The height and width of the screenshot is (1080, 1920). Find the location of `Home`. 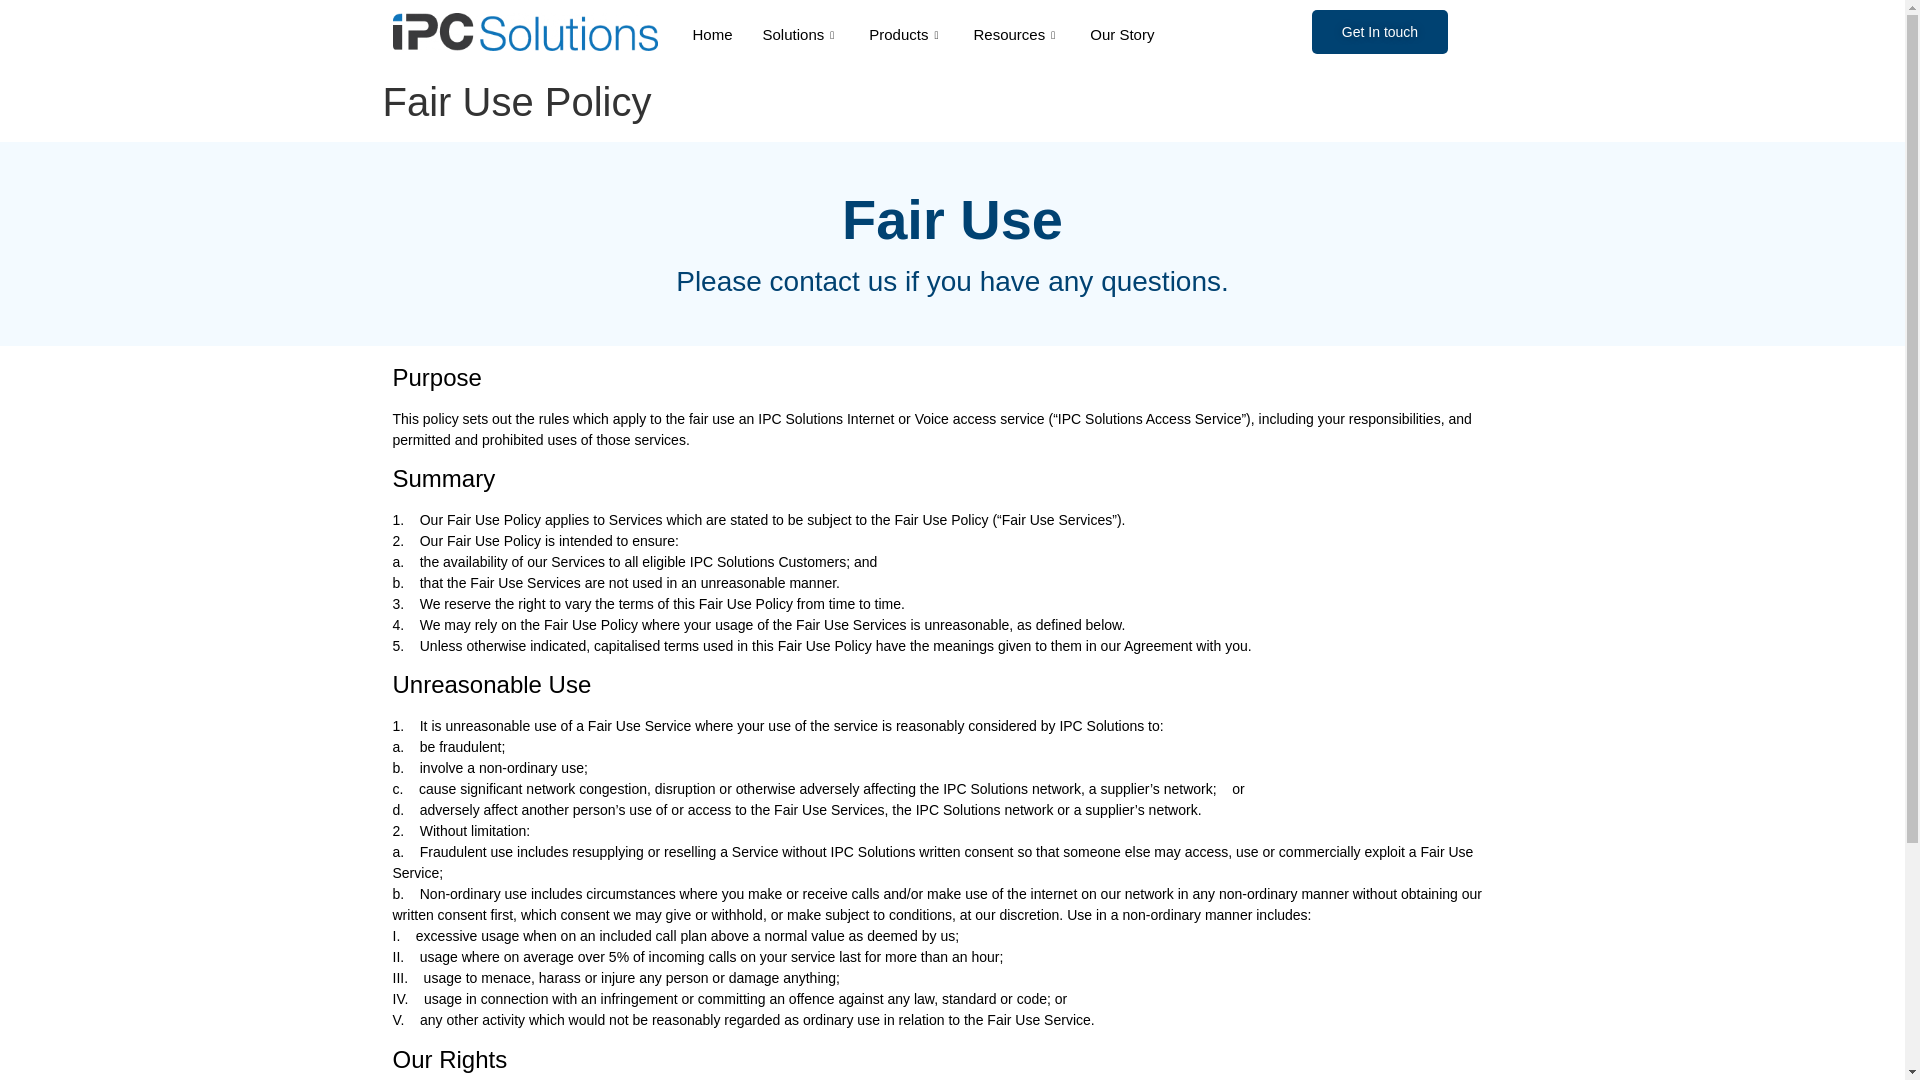

Home is located at coordinates (712, 34).